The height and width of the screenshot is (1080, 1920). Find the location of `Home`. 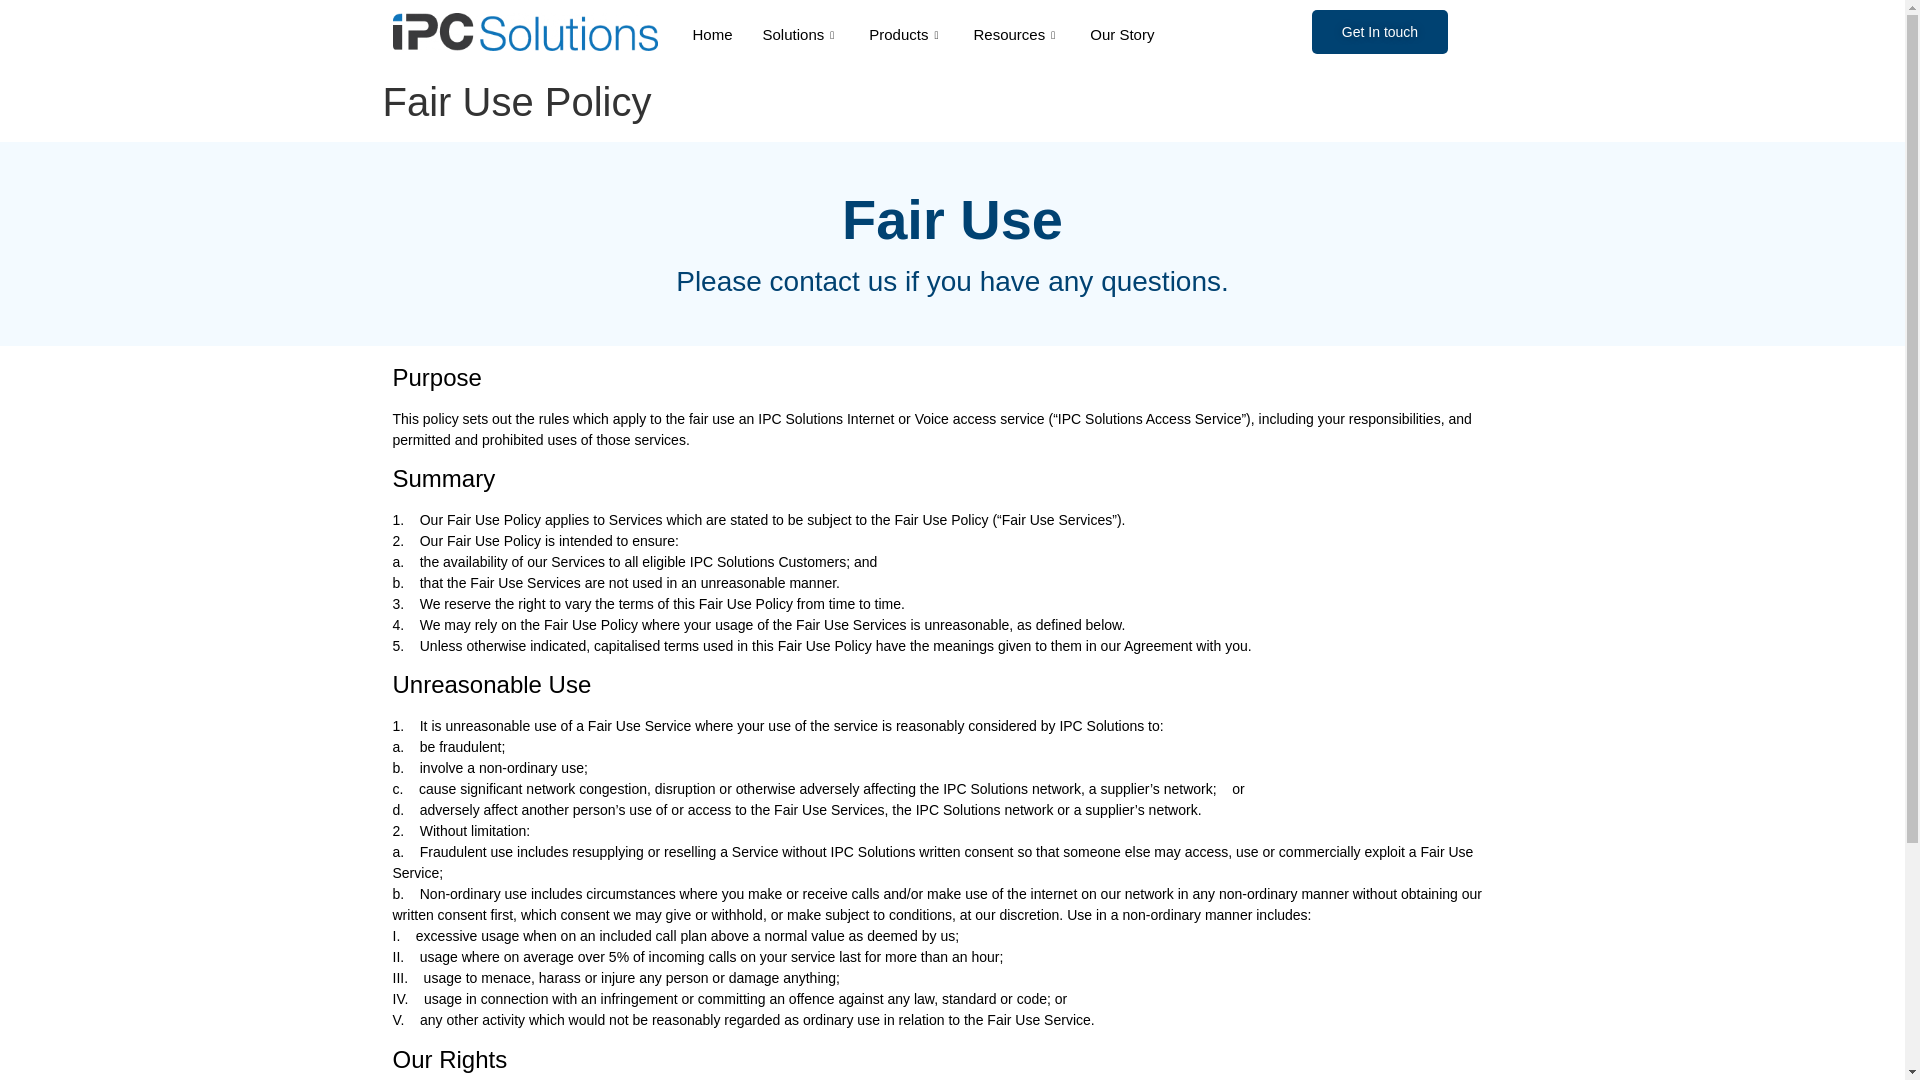

Home is located at coordinates (712, 34).